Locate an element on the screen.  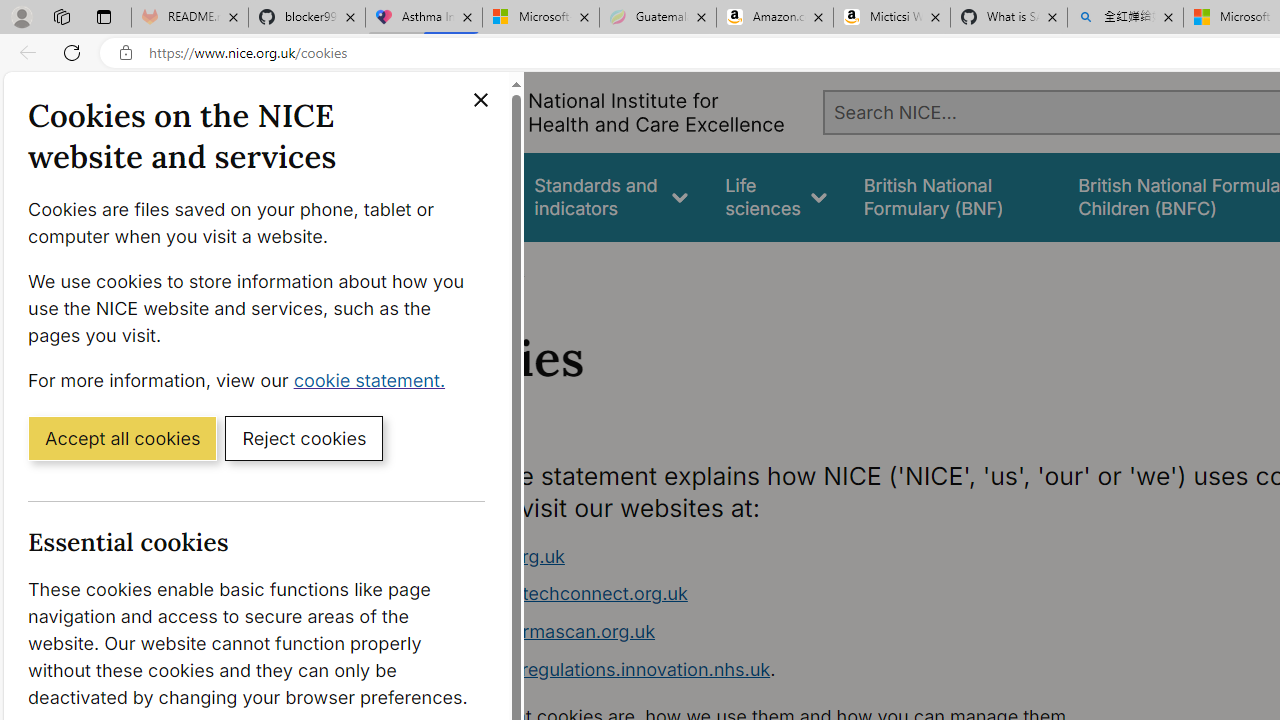
www.ukpharmascan.org.uk is located at coordinates (796, 632).